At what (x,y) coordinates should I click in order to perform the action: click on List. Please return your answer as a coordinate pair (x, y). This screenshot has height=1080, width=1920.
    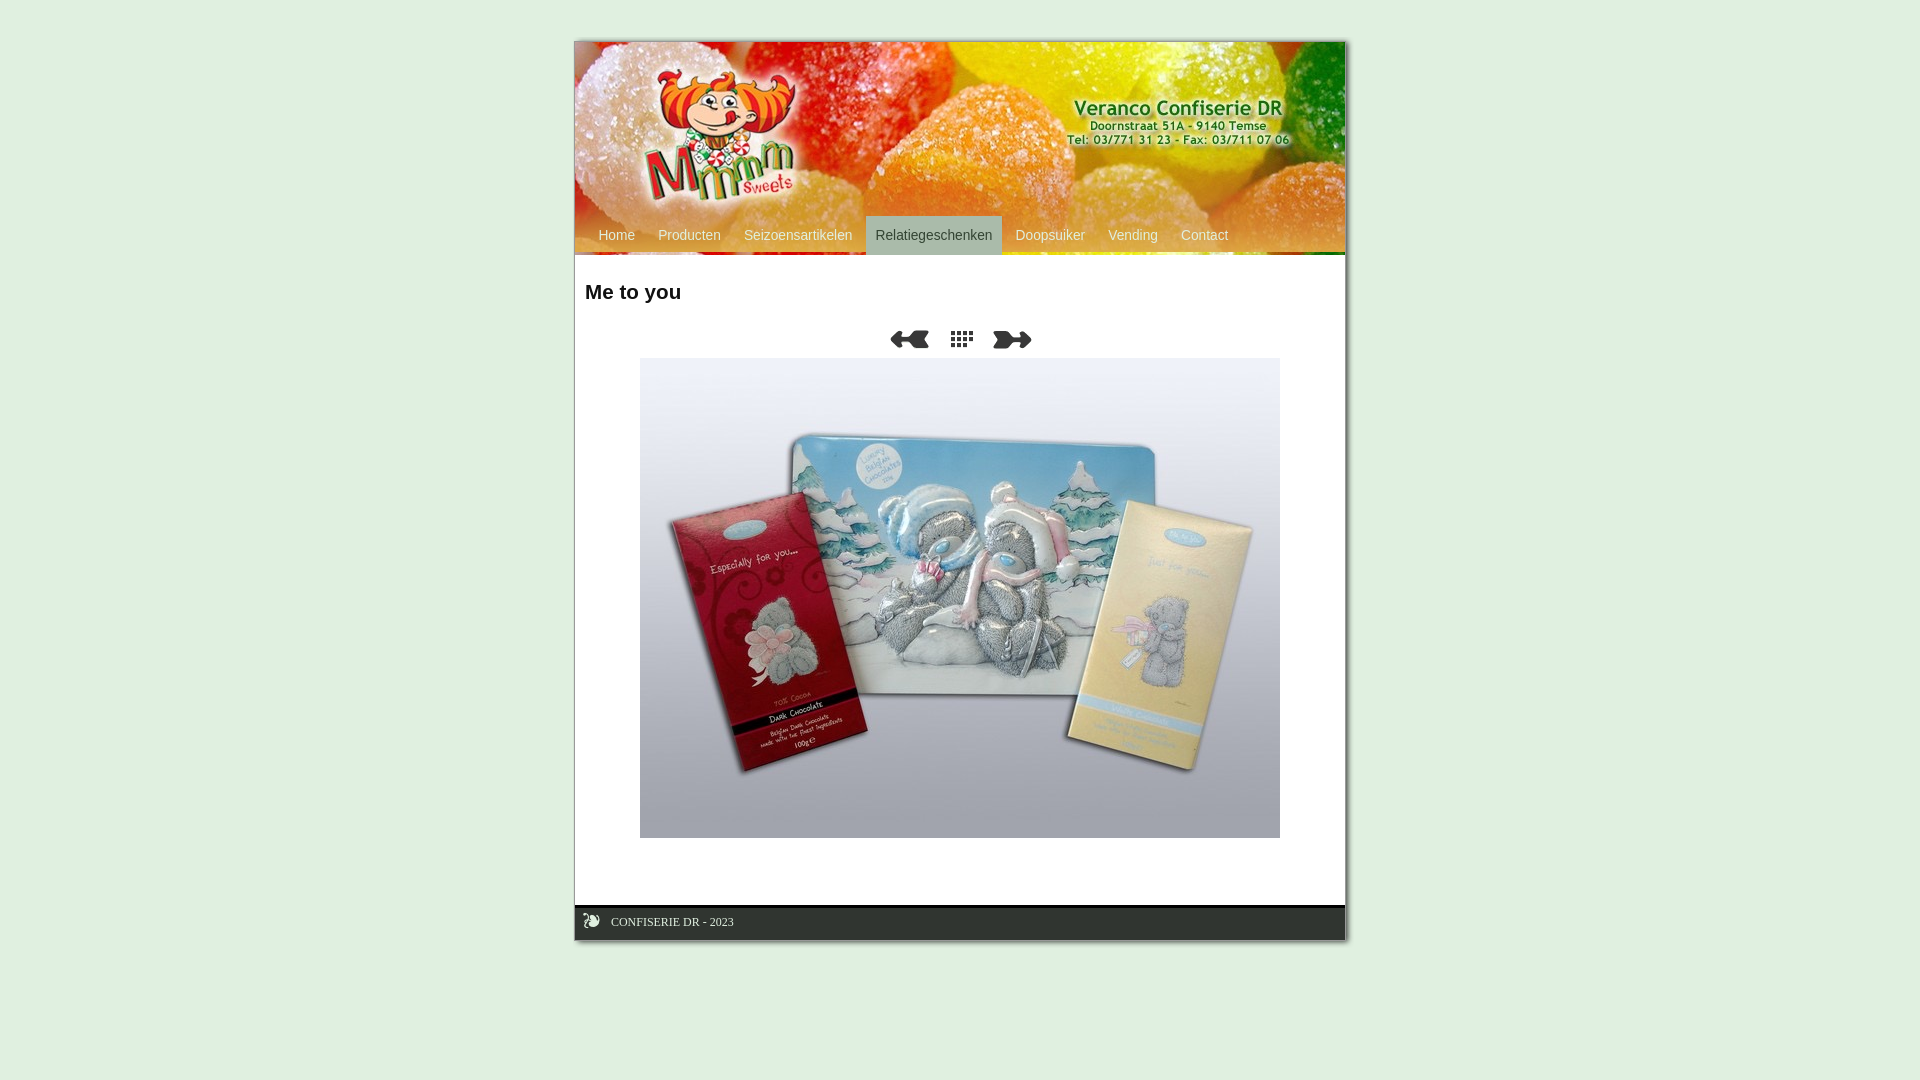
    Looking at the image, I should click on (966, 340).